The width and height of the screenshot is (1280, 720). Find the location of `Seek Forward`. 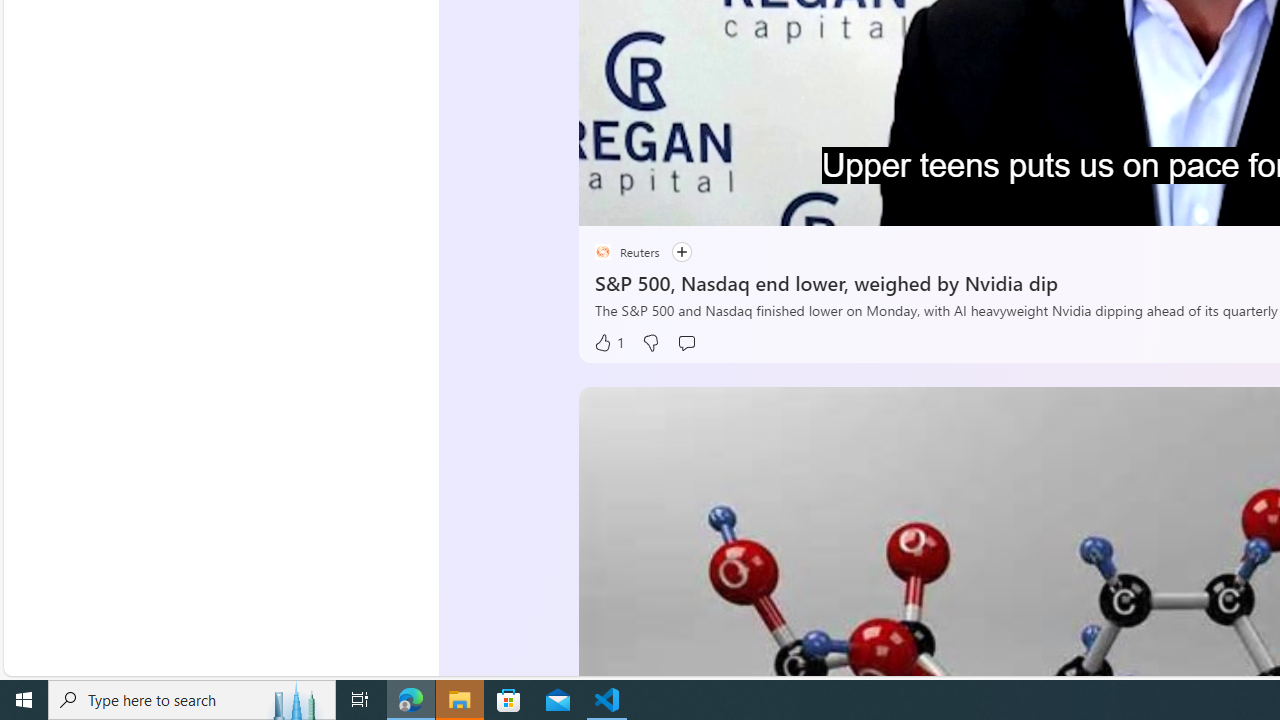

Seek Forward is located at coordinates (688, 203).